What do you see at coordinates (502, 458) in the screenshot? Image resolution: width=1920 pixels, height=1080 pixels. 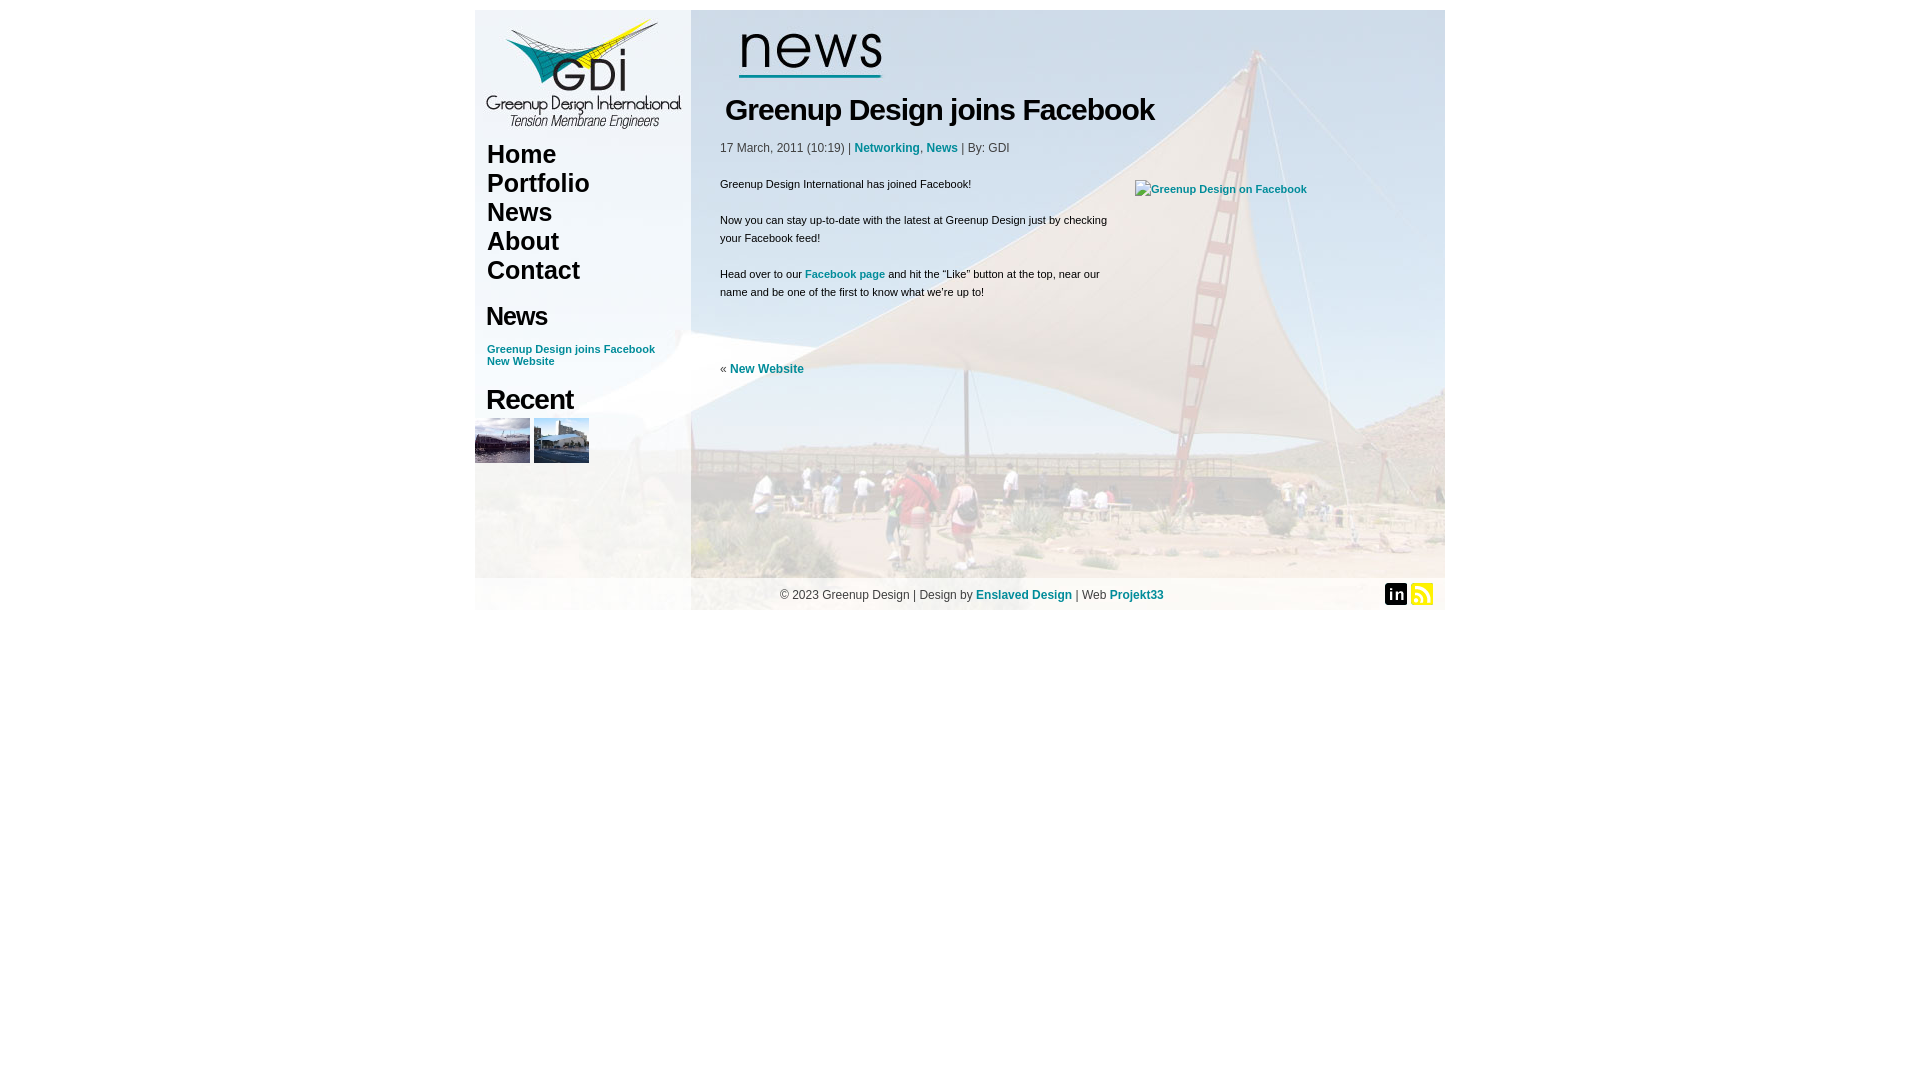 I see `Auckland; New Zealand
Completed 2004` at bounding box center [502, 458].